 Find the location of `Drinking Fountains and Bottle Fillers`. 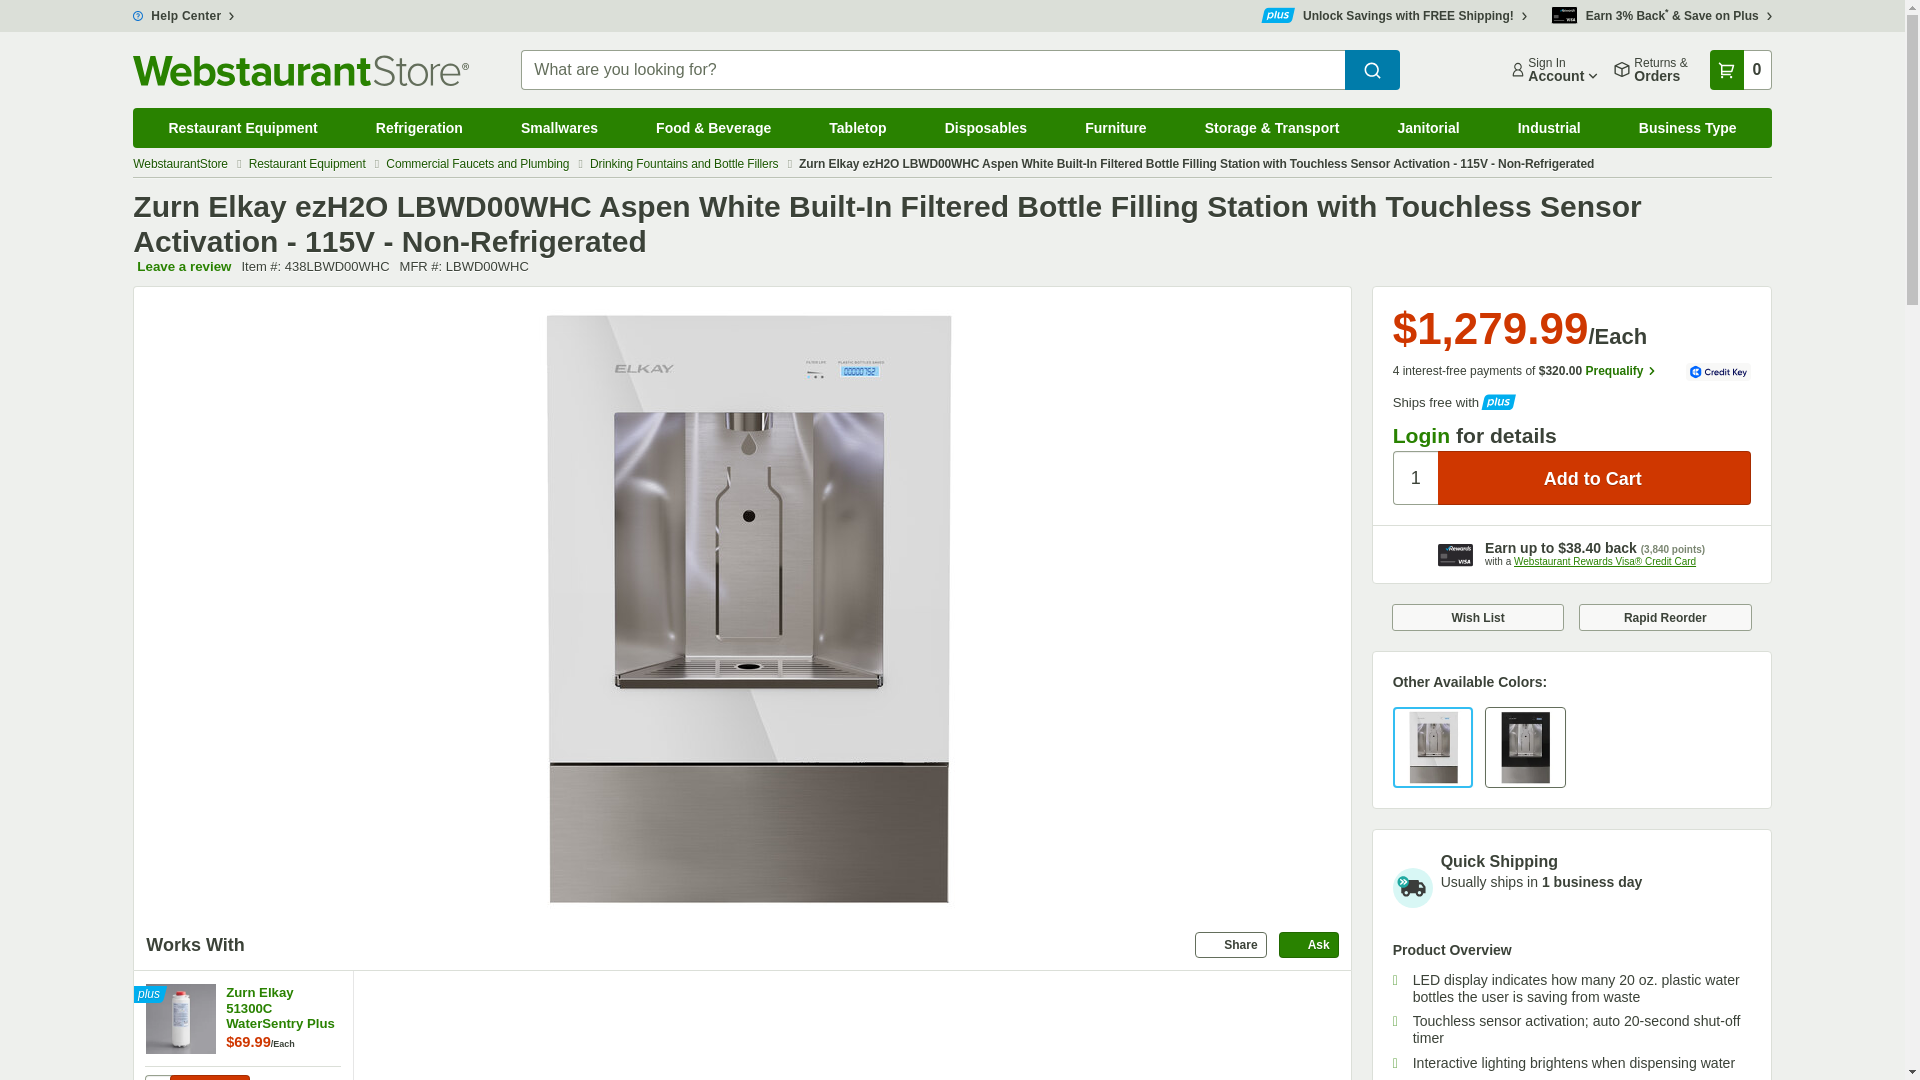

Drinking Fountains and Bottle Fillers is located at coordinates (685, 163).